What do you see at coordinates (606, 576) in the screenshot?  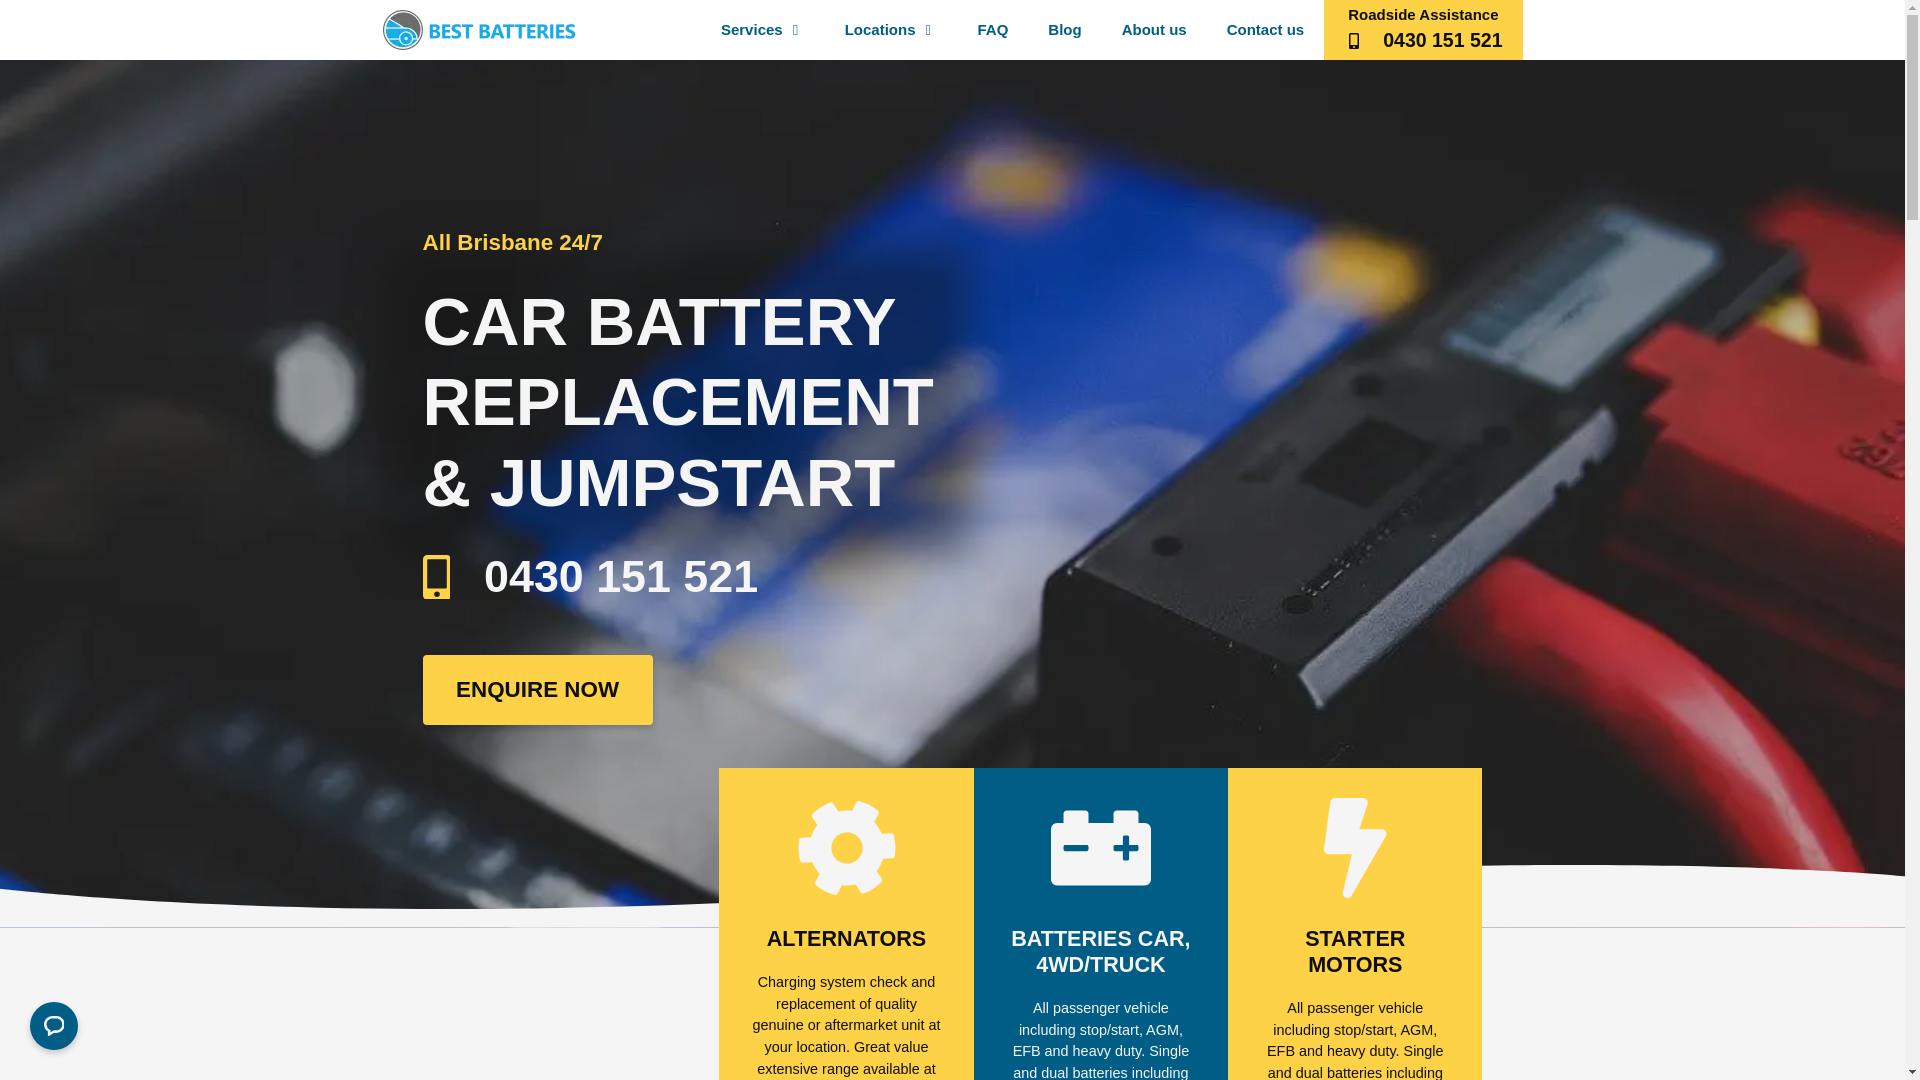 I see `Phone Number` at bounding box center [606, 576].